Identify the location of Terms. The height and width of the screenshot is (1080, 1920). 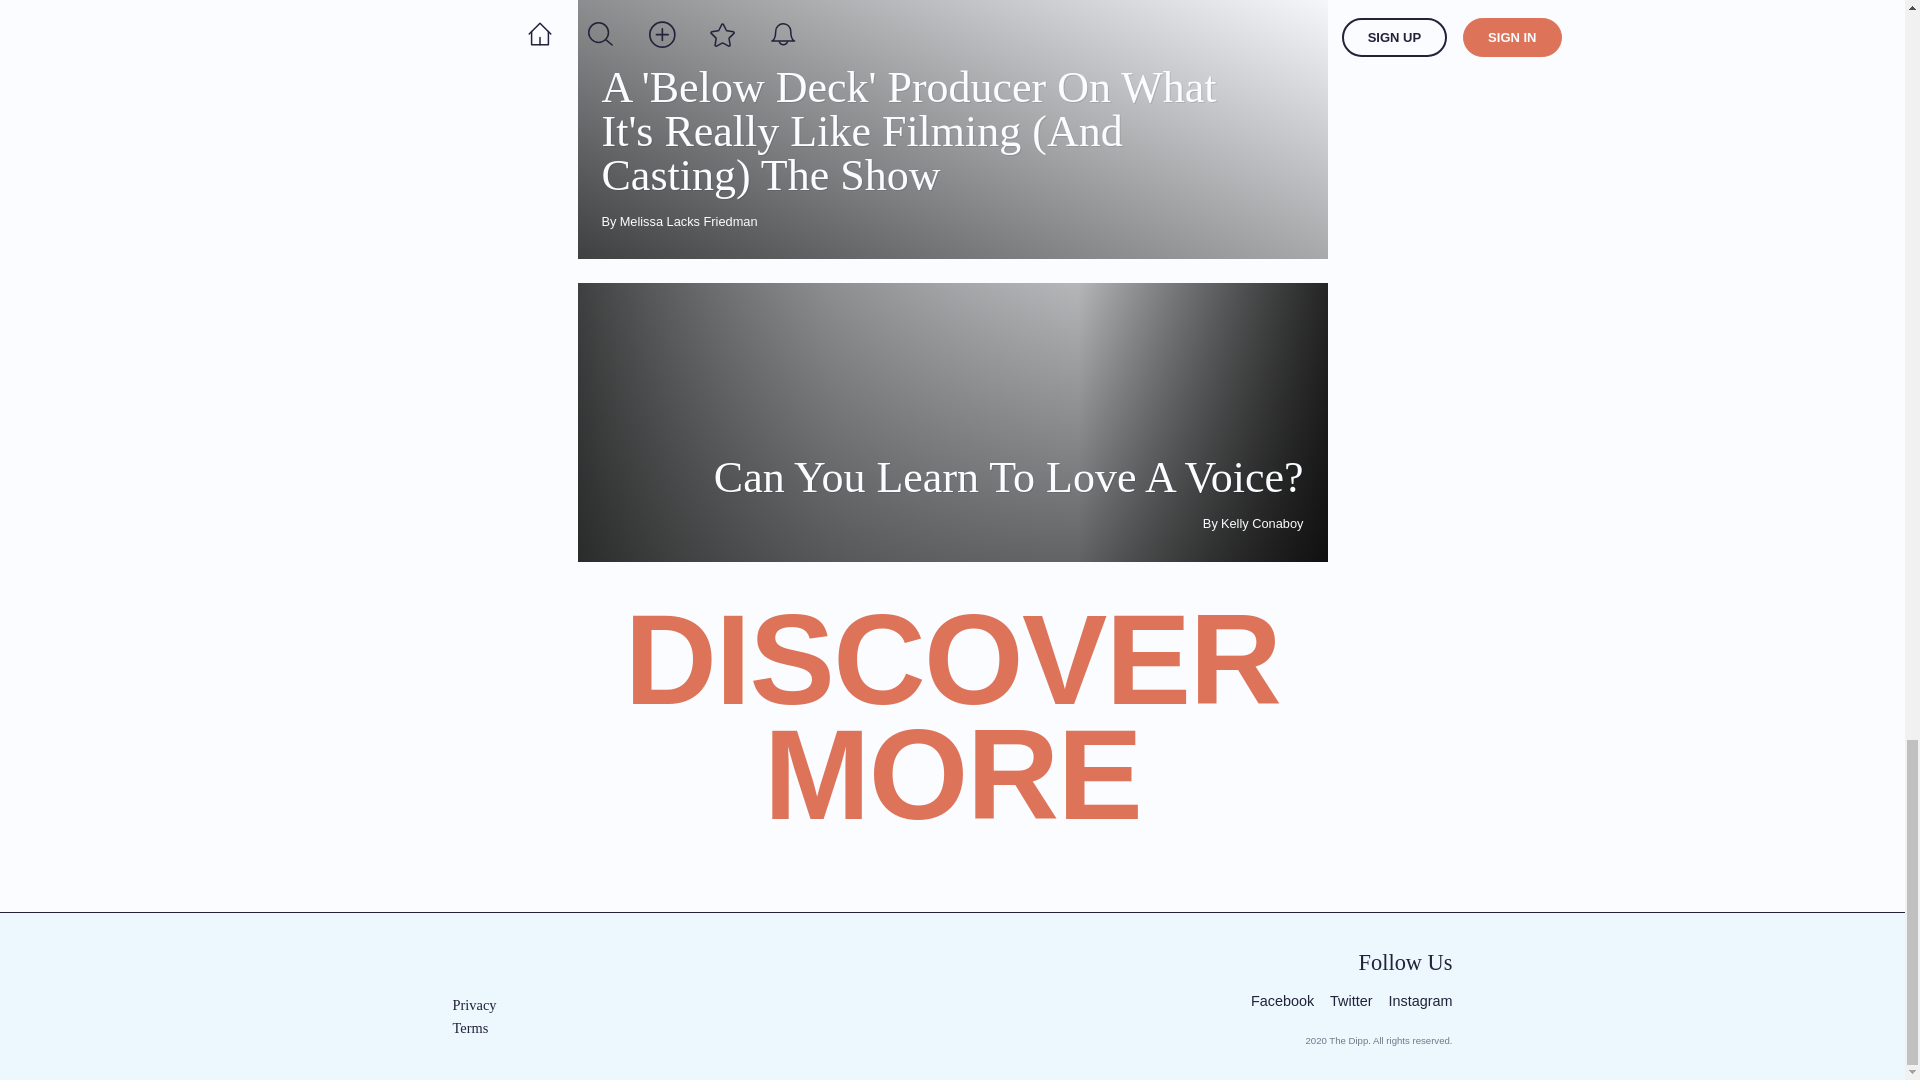
(952, 422).